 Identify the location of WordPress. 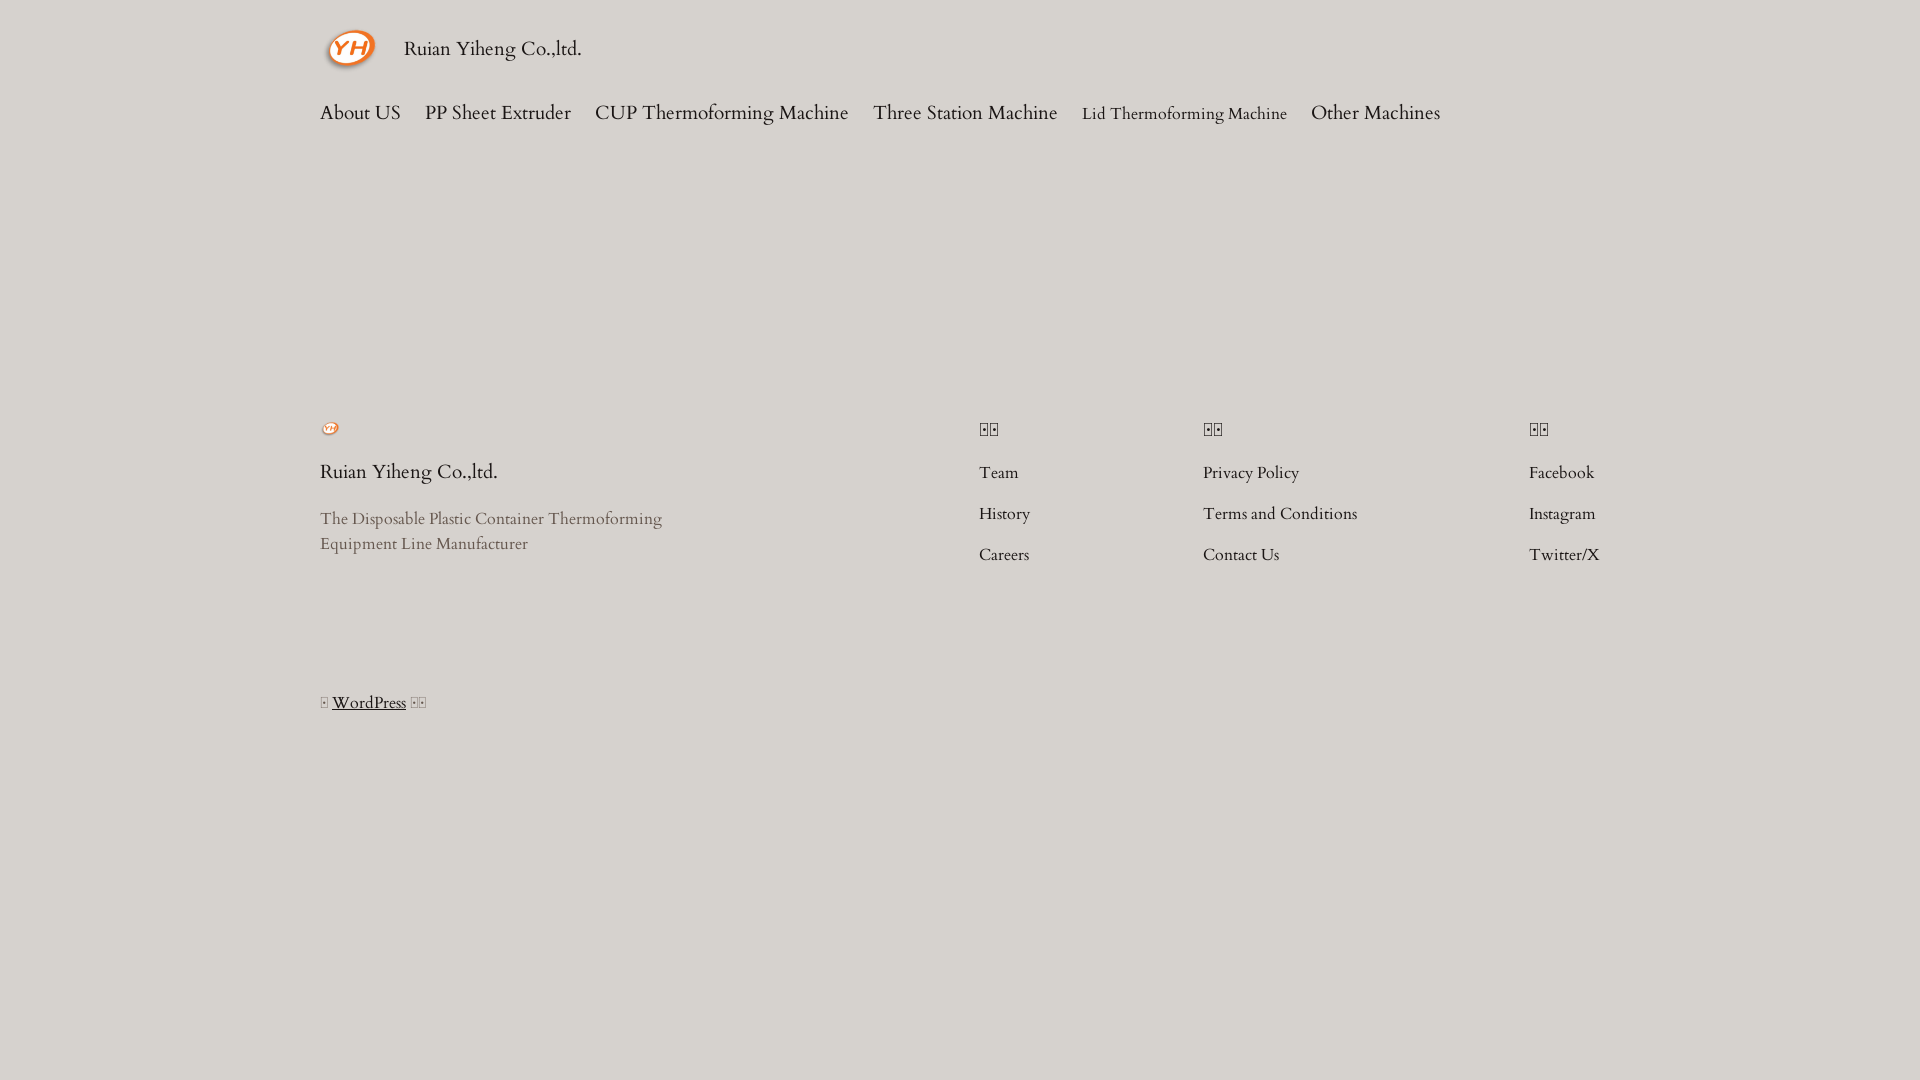
(369, 703).